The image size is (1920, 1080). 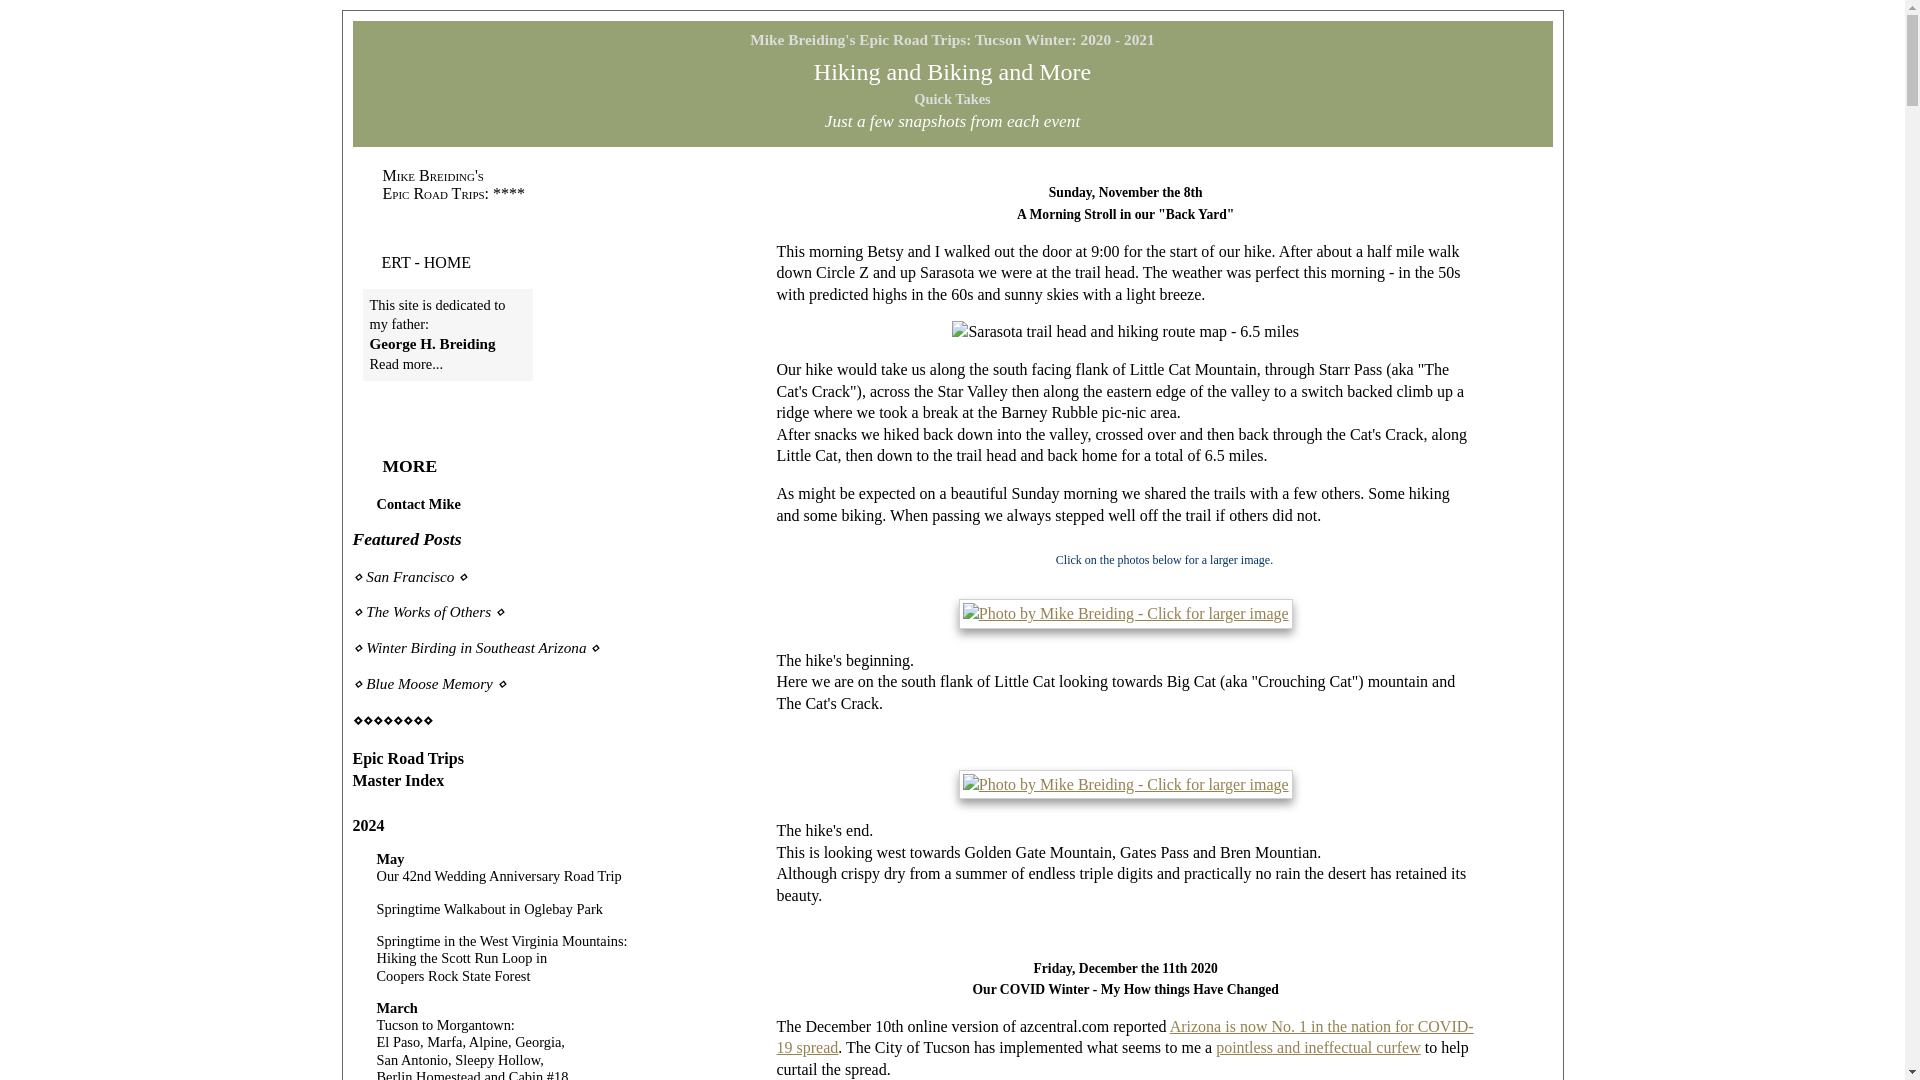 What do you see at coordinates (1126, 1038) in the screenshot?
I see `Arizona is now No. 1 in the nation for COVID-19 spread` at bounding box center [1126, 1038].